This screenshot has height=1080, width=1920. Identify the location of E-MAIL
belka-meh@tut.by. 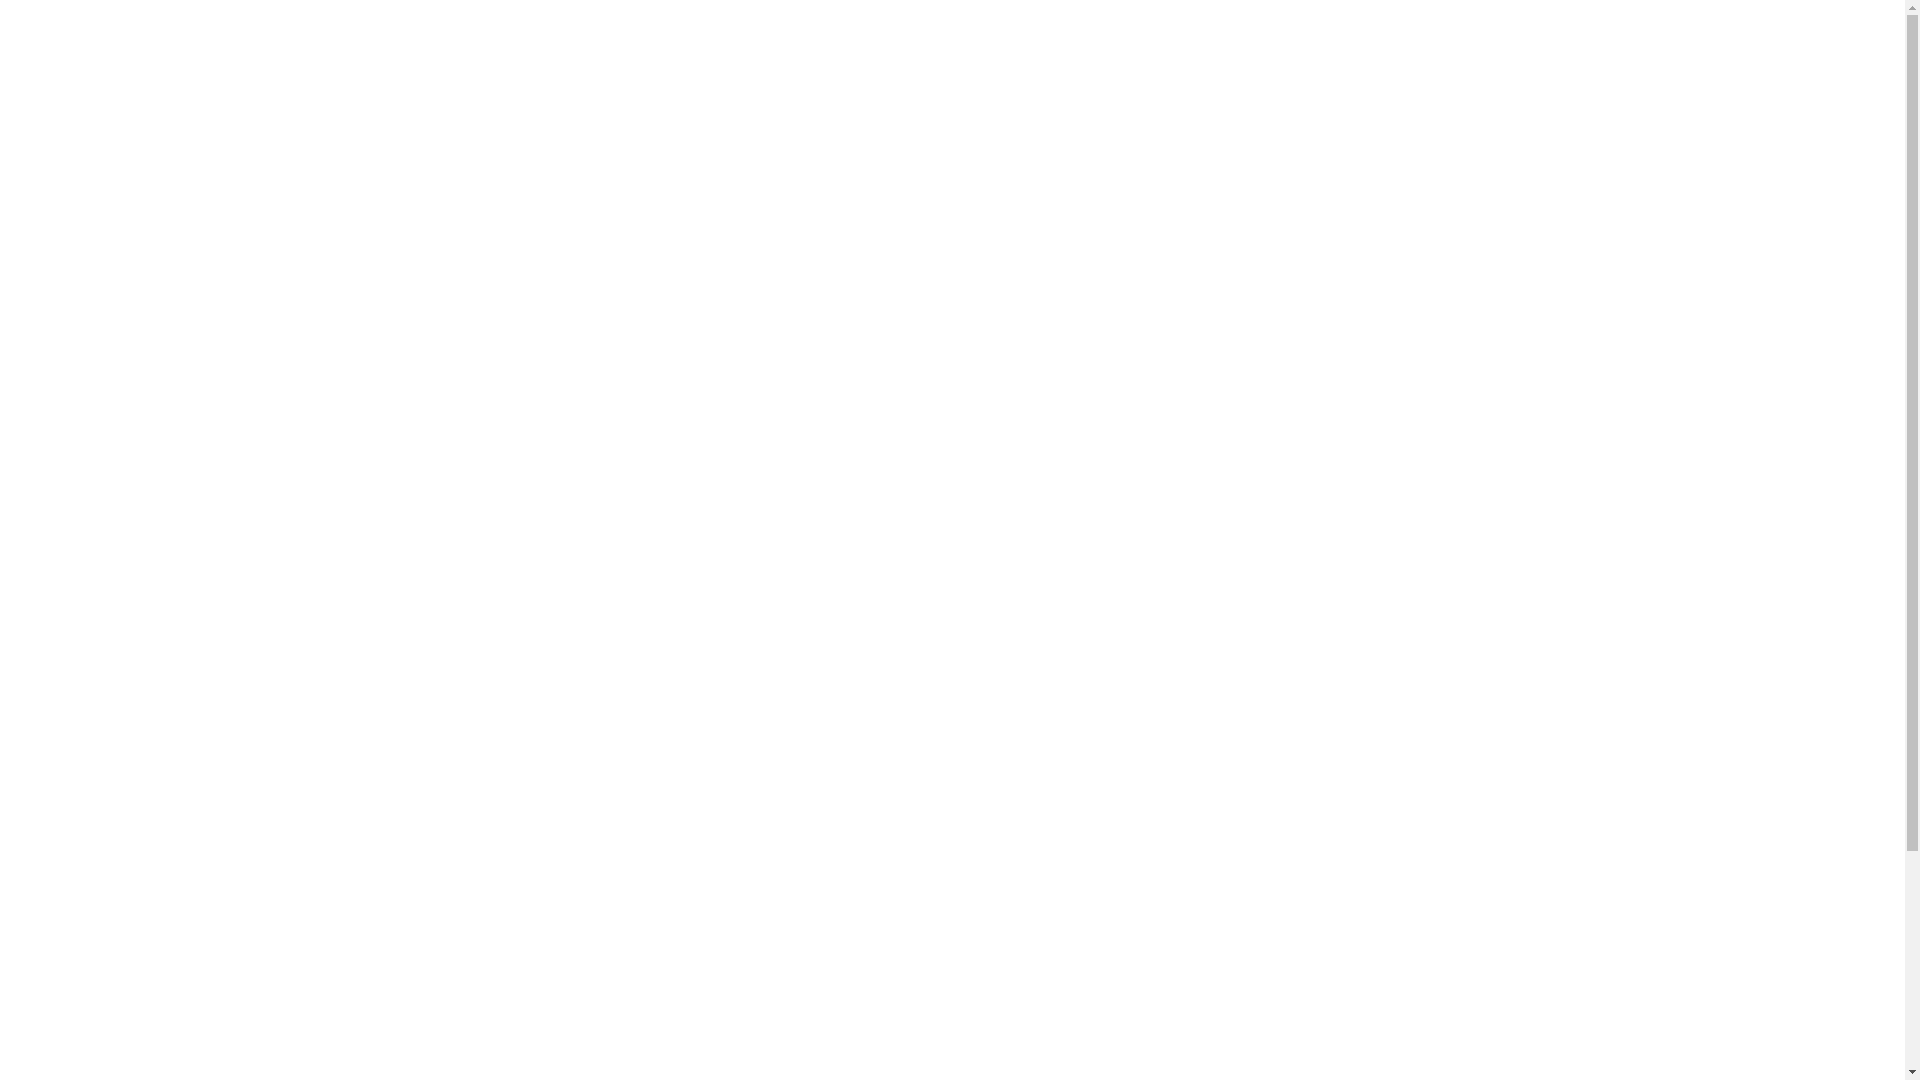
(1176, 60).